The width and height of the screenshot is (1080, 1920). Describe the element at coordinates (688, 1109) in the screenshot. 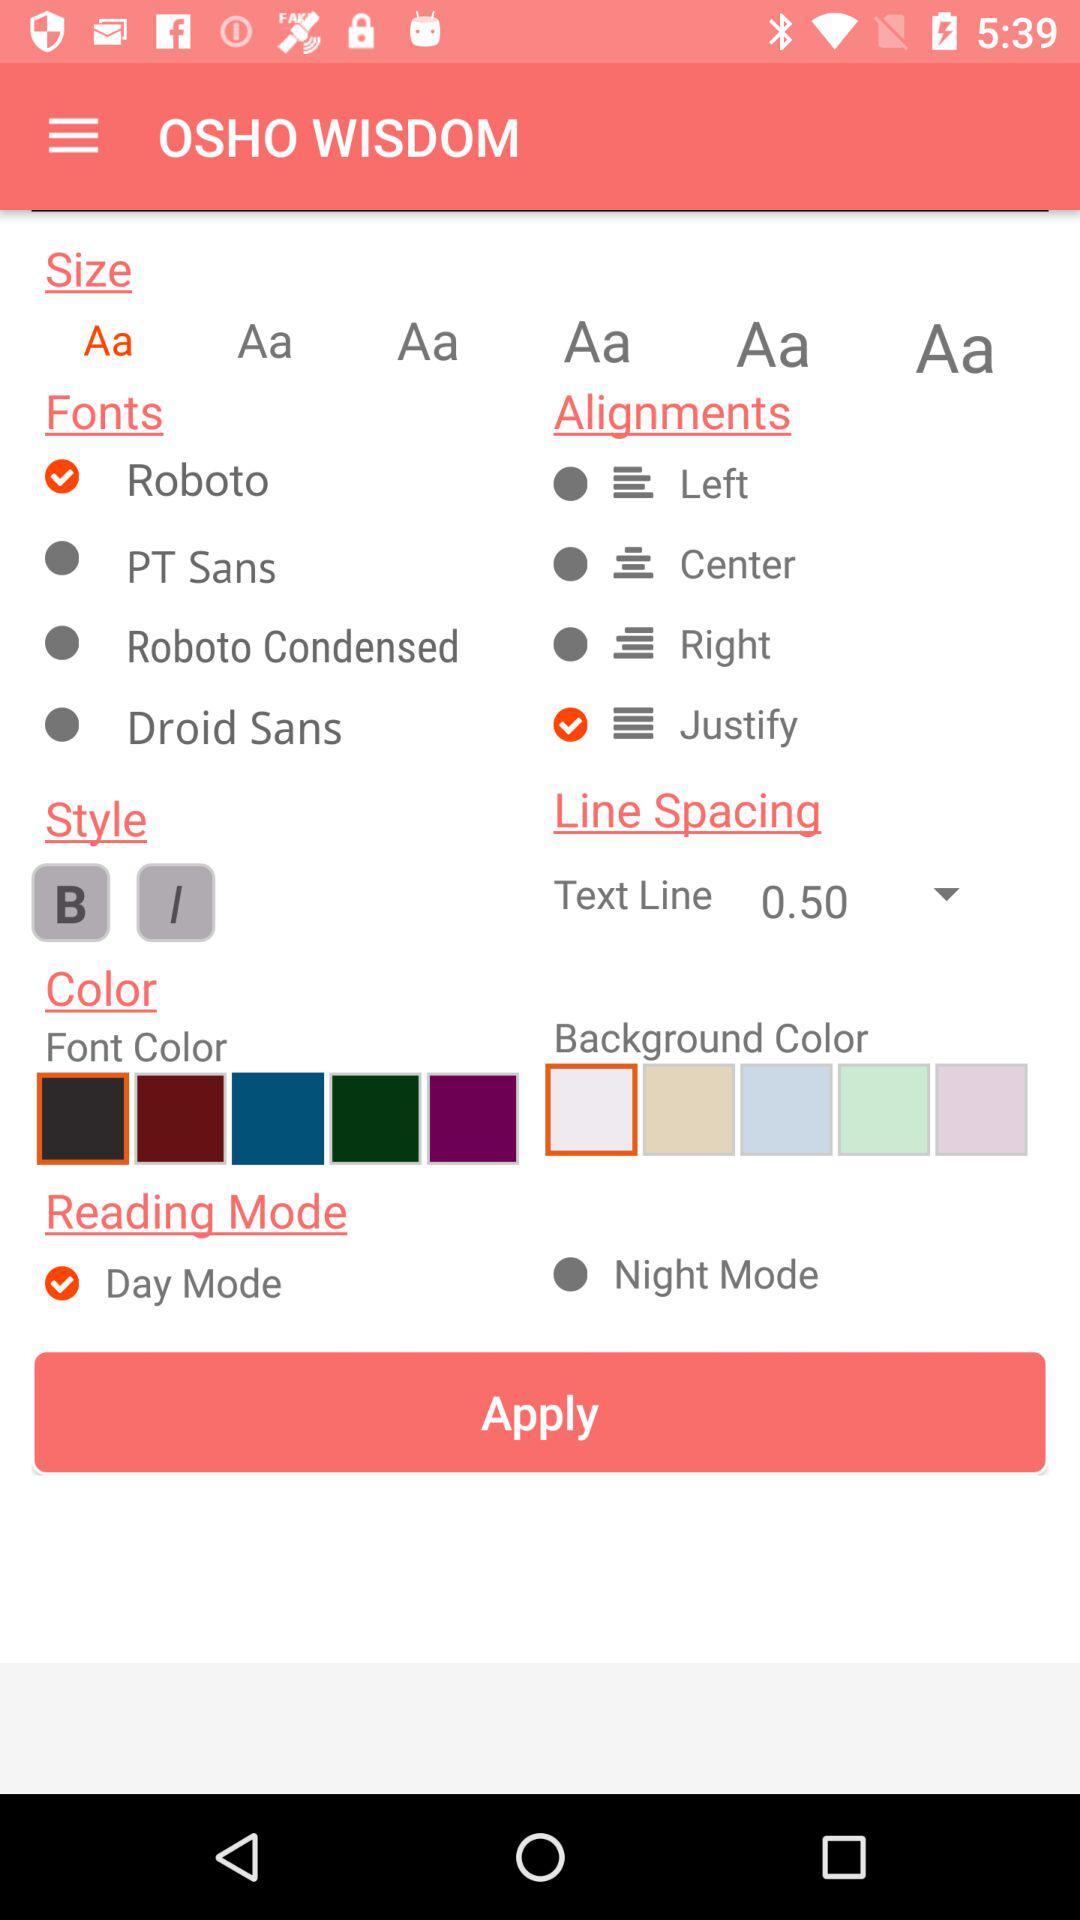

I see `choose this color` at that location.